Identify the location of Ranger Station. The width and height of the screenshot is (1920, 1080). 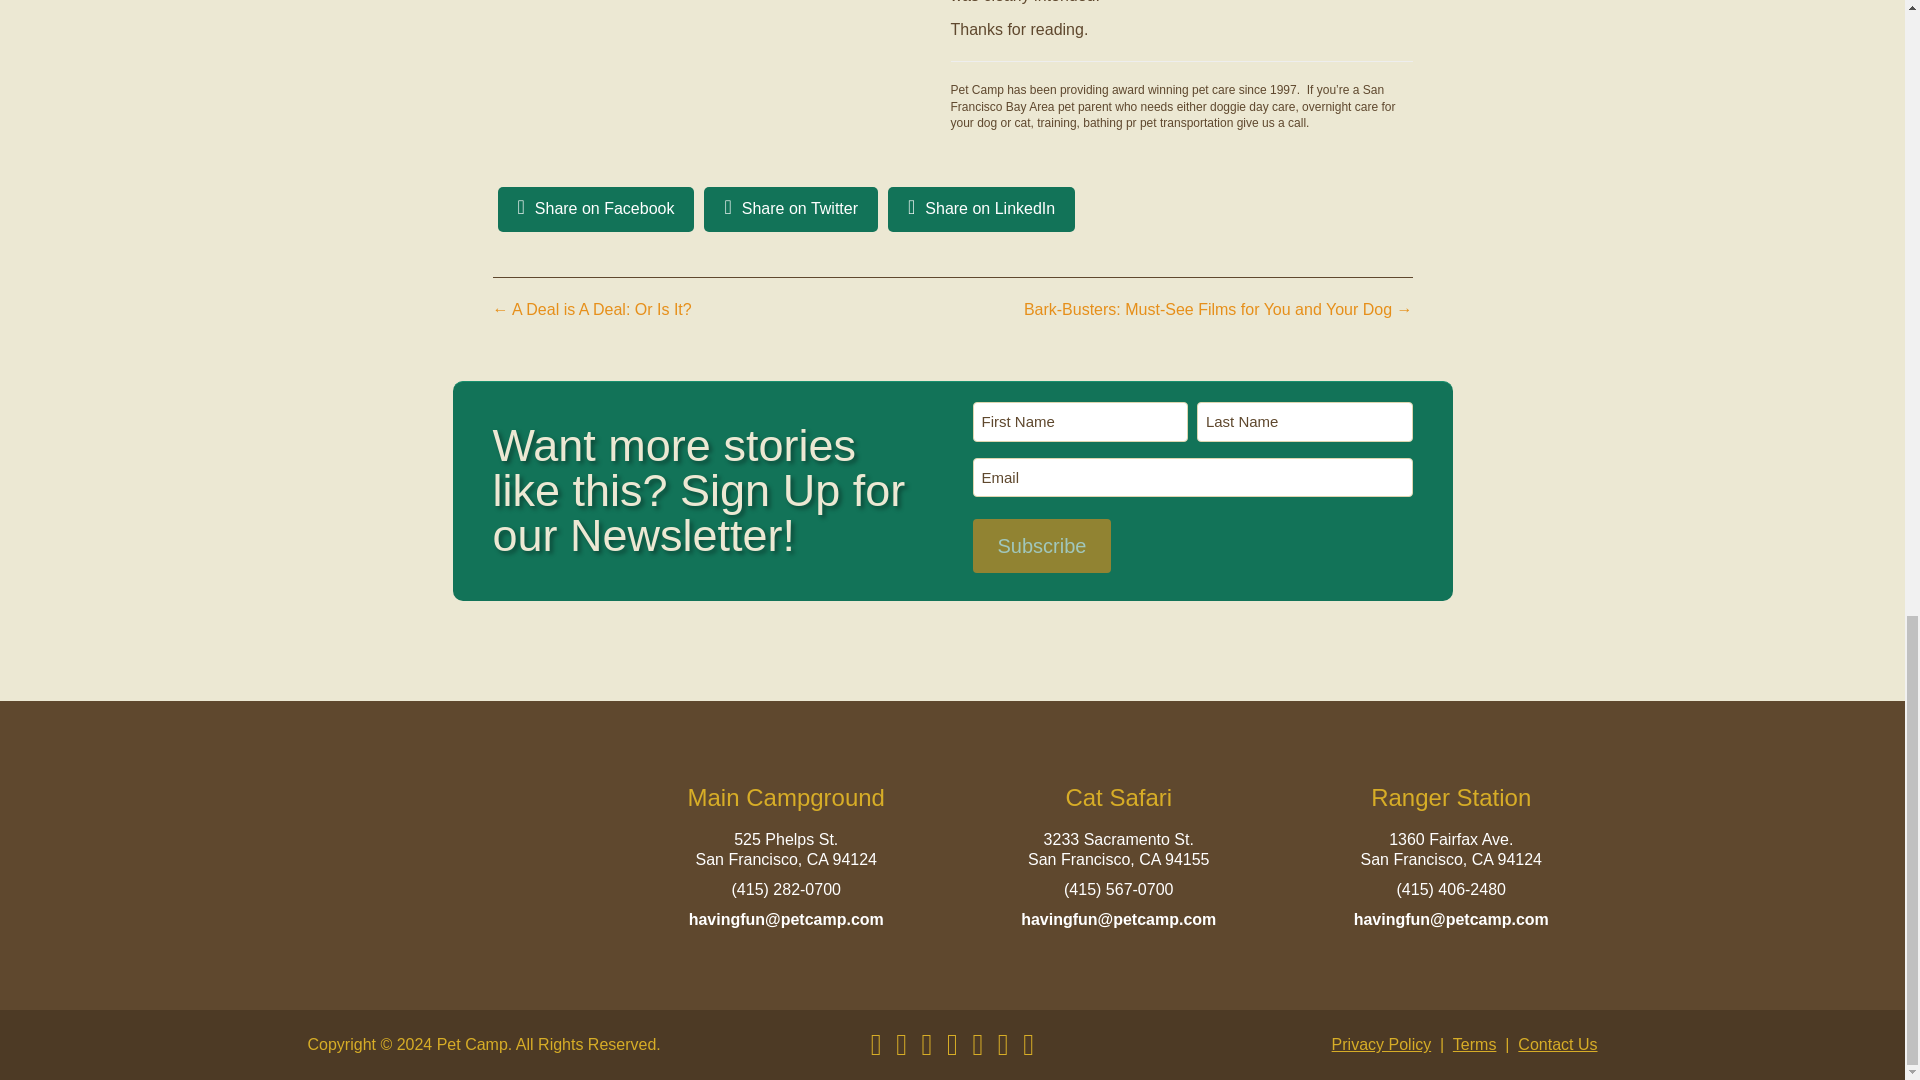
(1450, 798).